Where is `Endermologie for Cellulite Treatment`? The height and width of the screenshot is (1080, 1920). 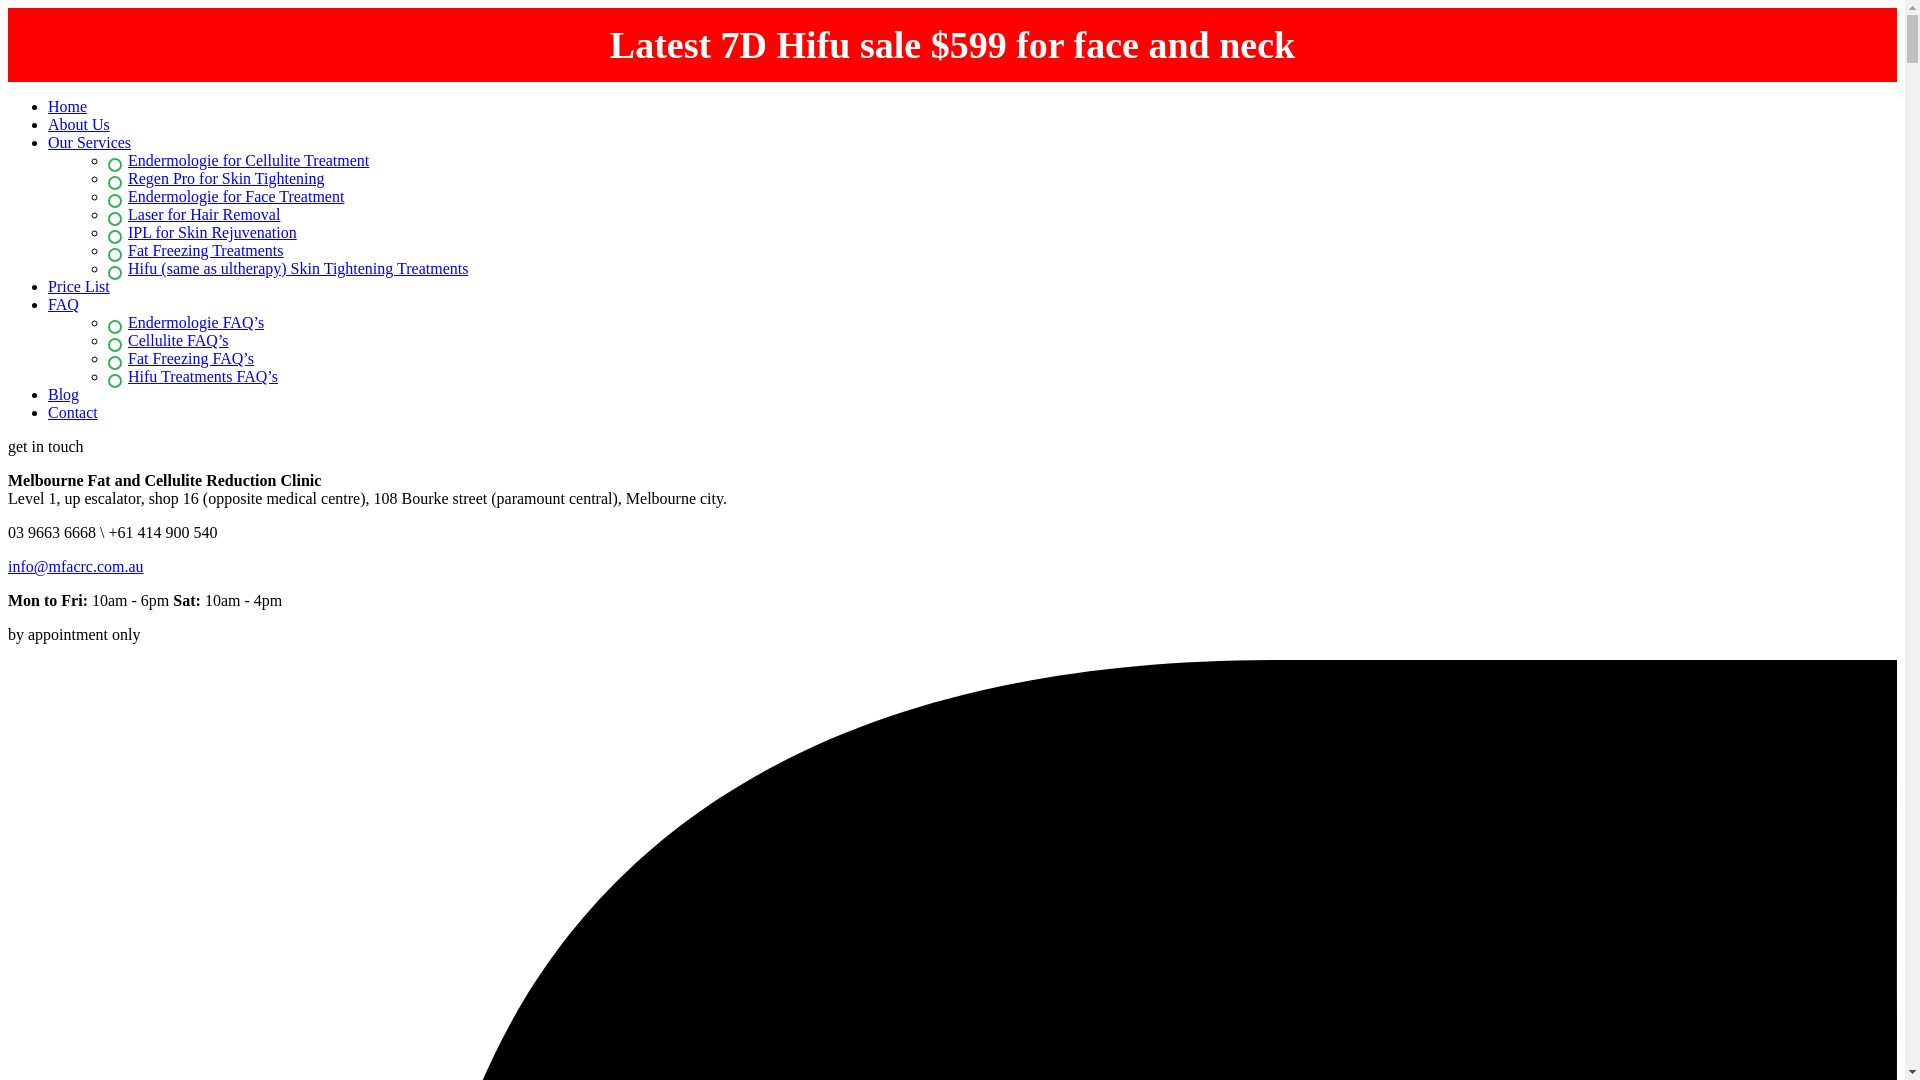
Endermologie for Cellulite Treatment is located at coordinates (238, 160).